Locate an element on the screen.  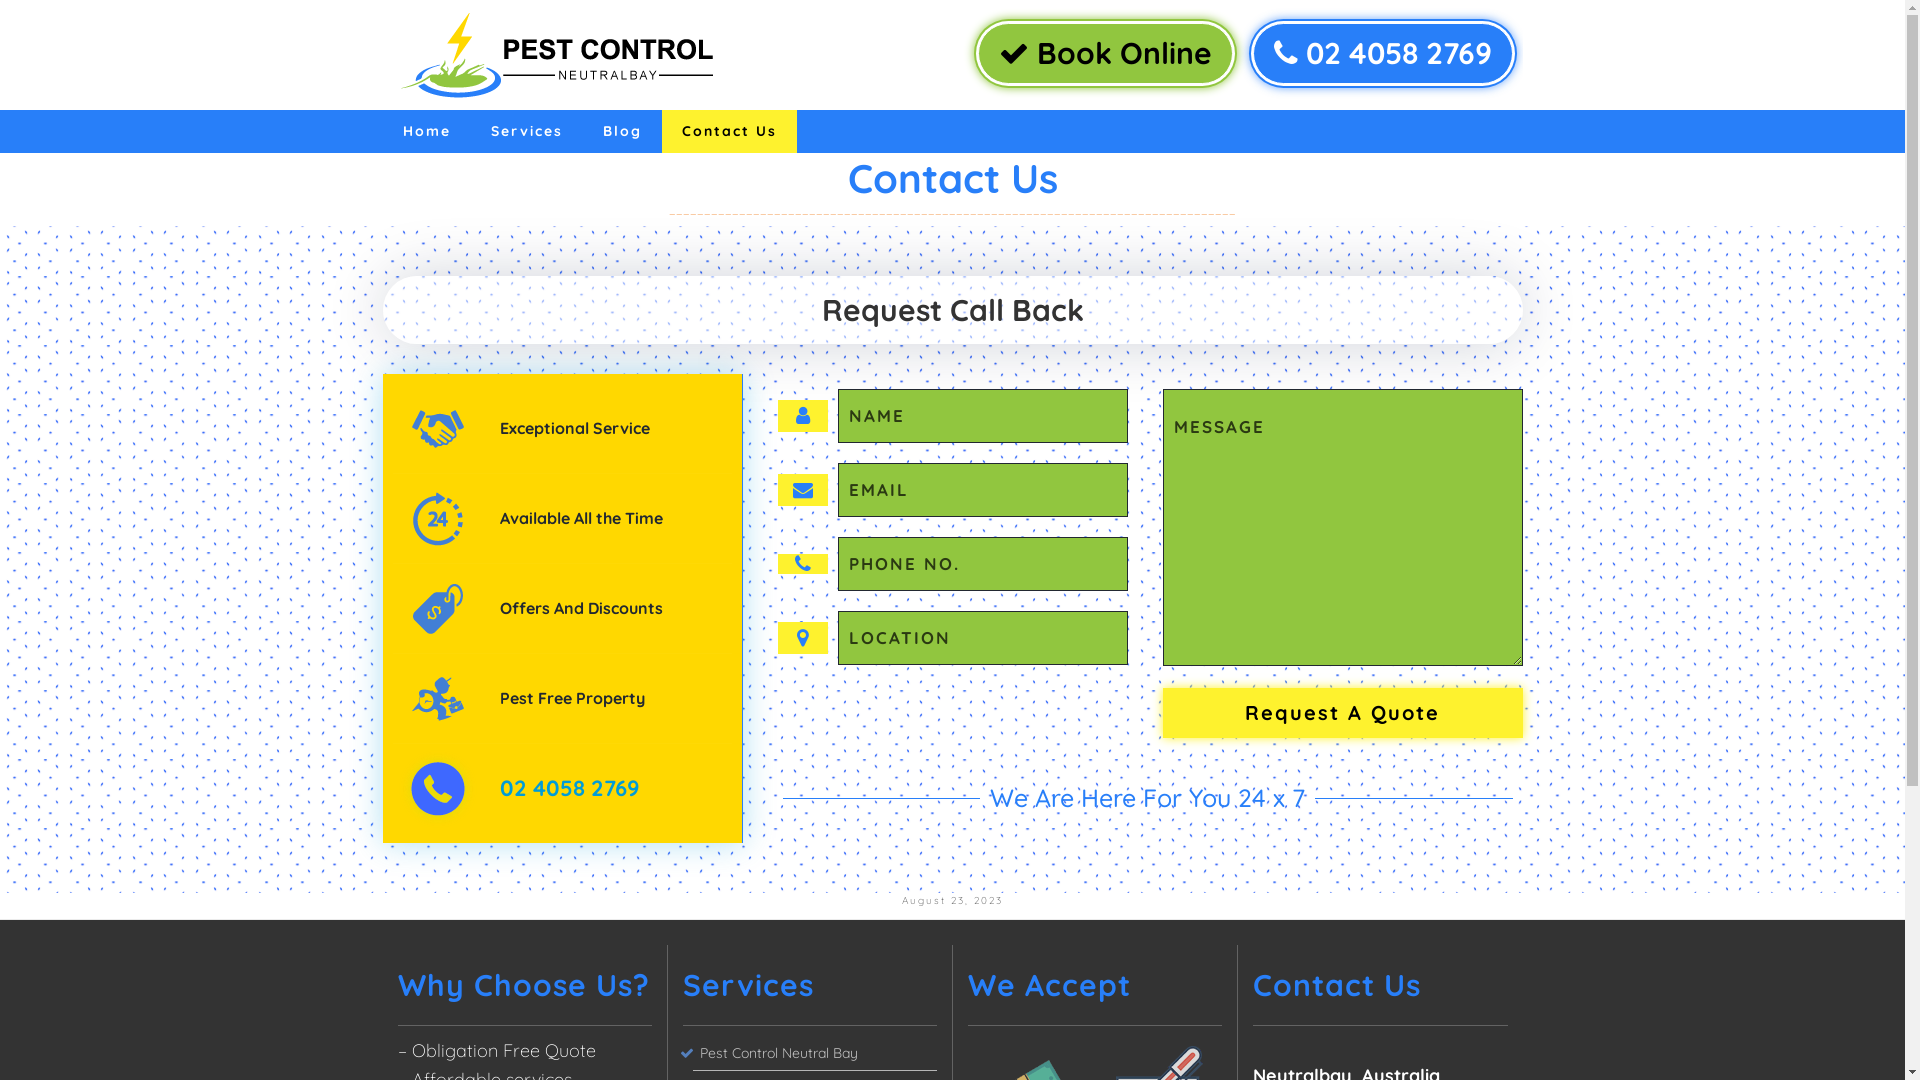
Pest Control Neutral Bay is located at coordinates (814, 1054).